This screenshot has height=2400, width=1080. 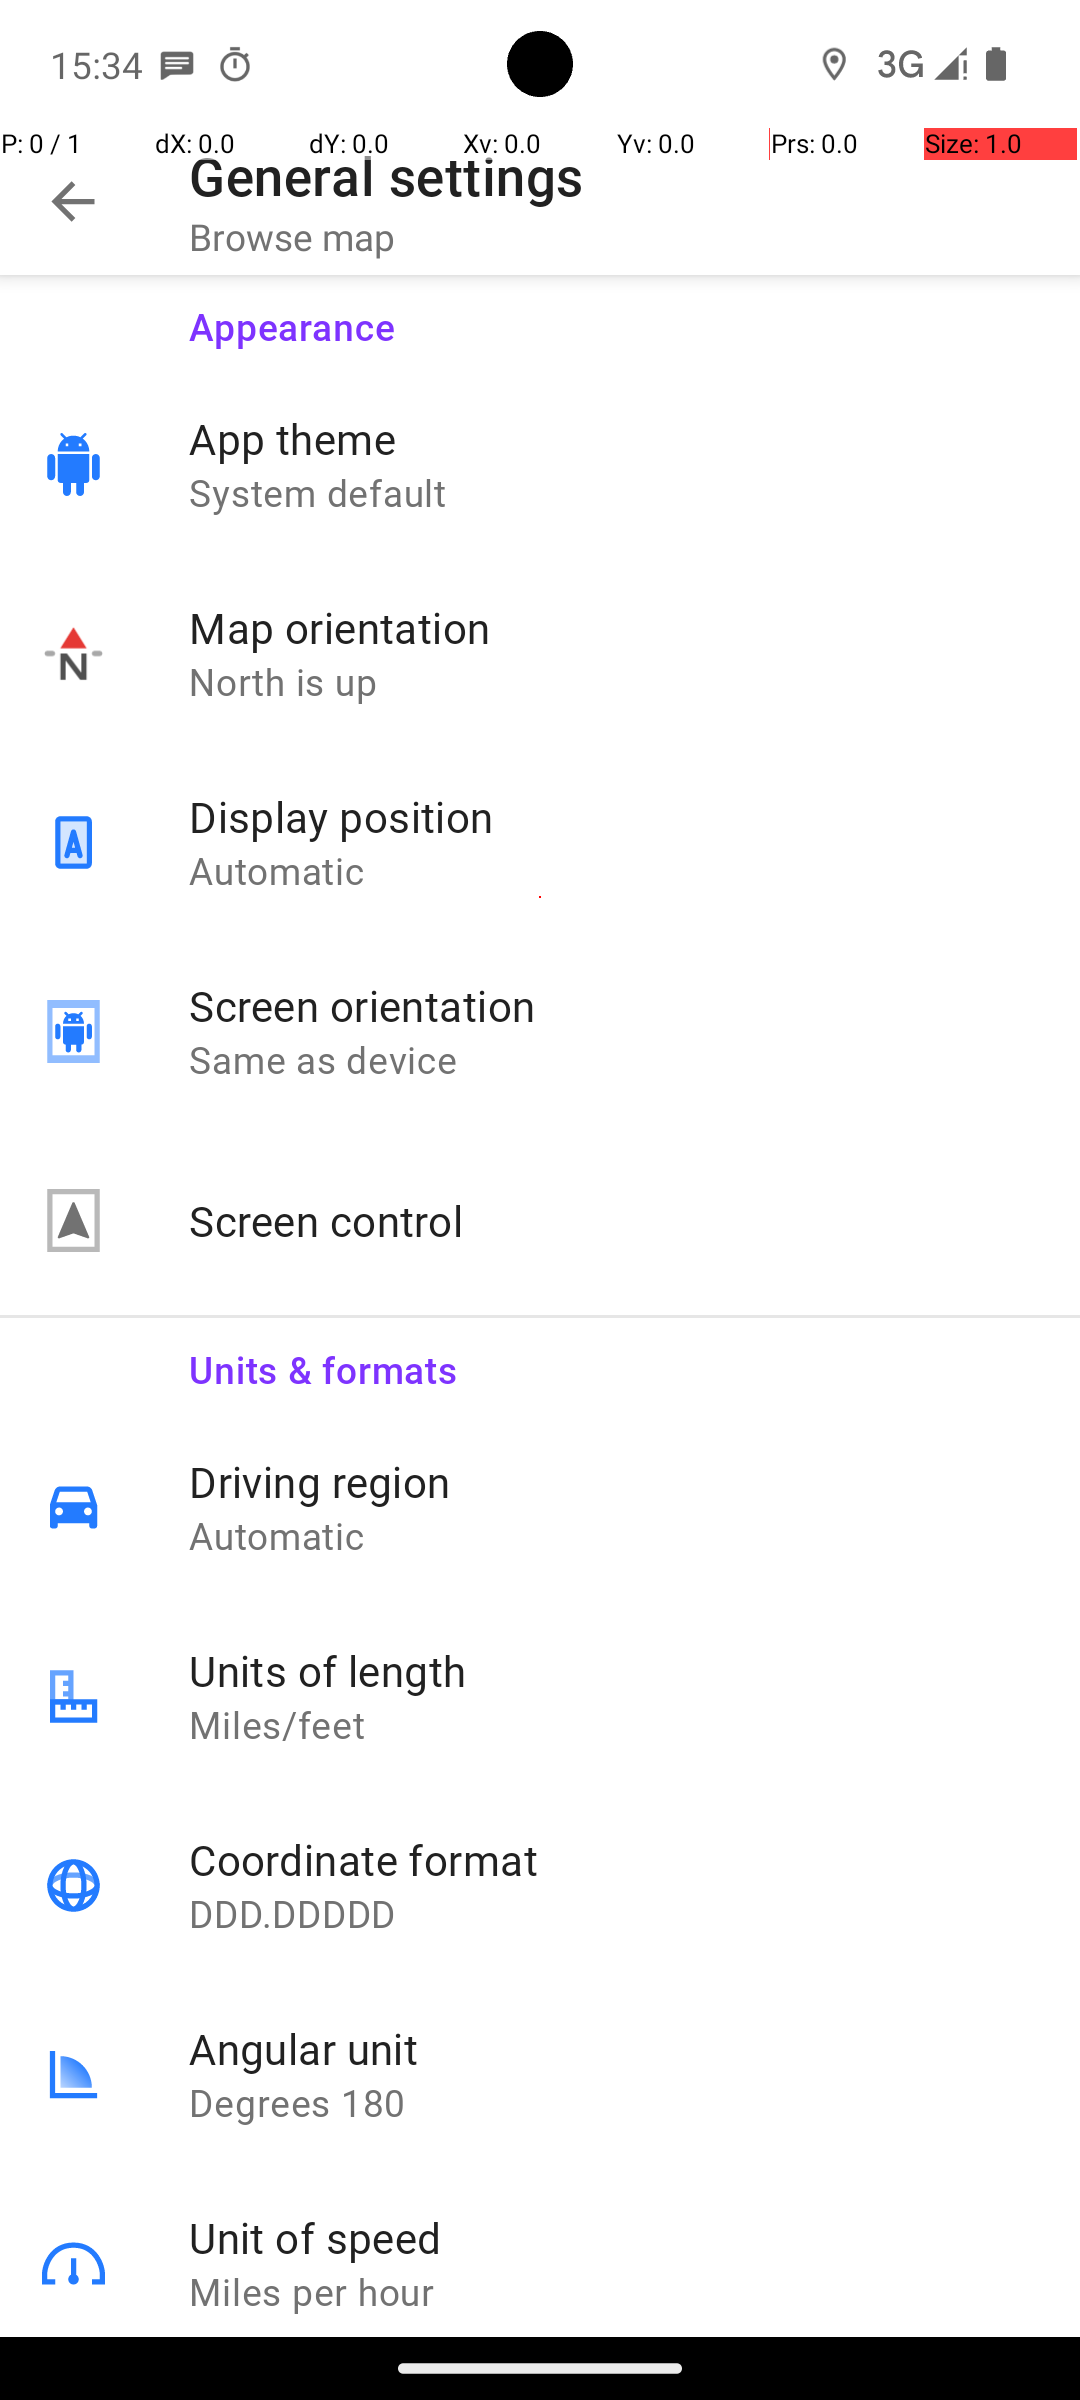 What do you see at coordinates (614, 628) in the screenshot?
I see `Map orientation` at bounding box center [614, 628].